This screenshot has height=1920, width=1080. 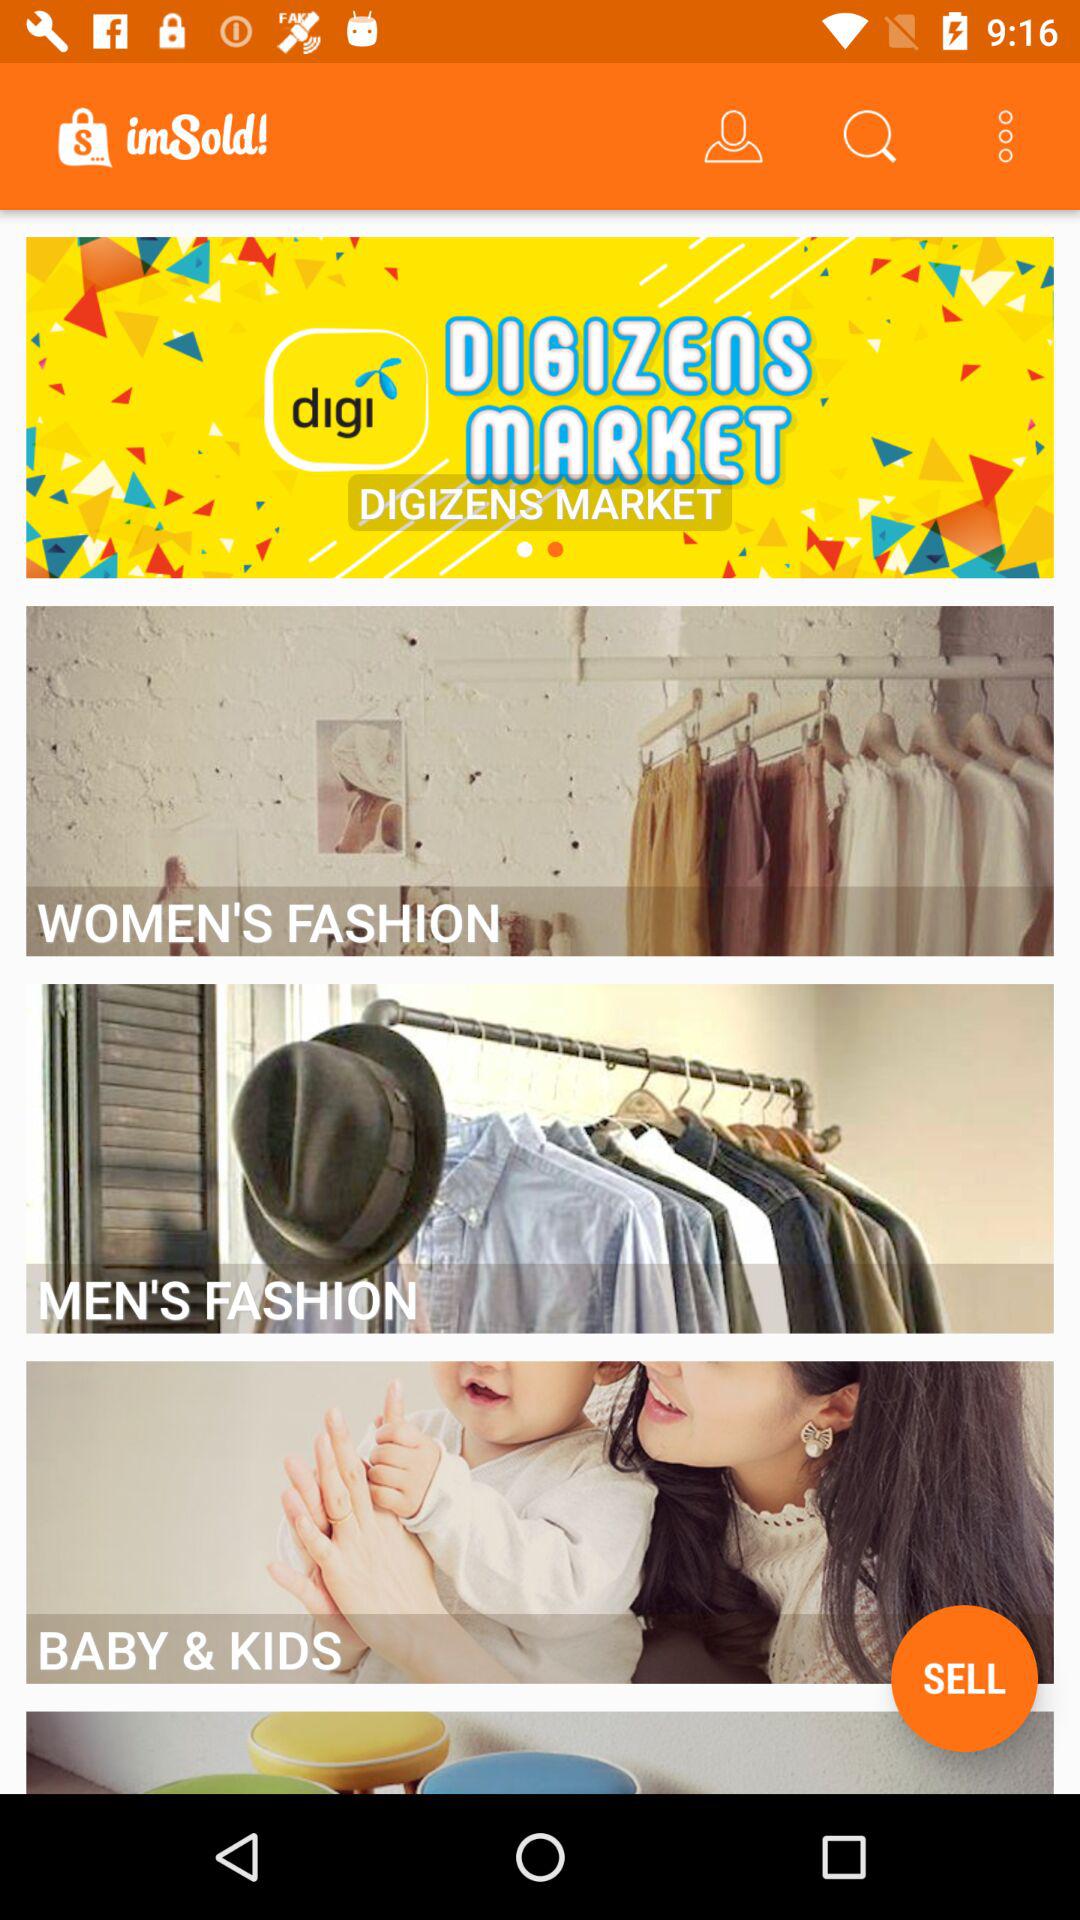 I want to click on turn off the icon below the digizens market item, so click(x=555, y=549).